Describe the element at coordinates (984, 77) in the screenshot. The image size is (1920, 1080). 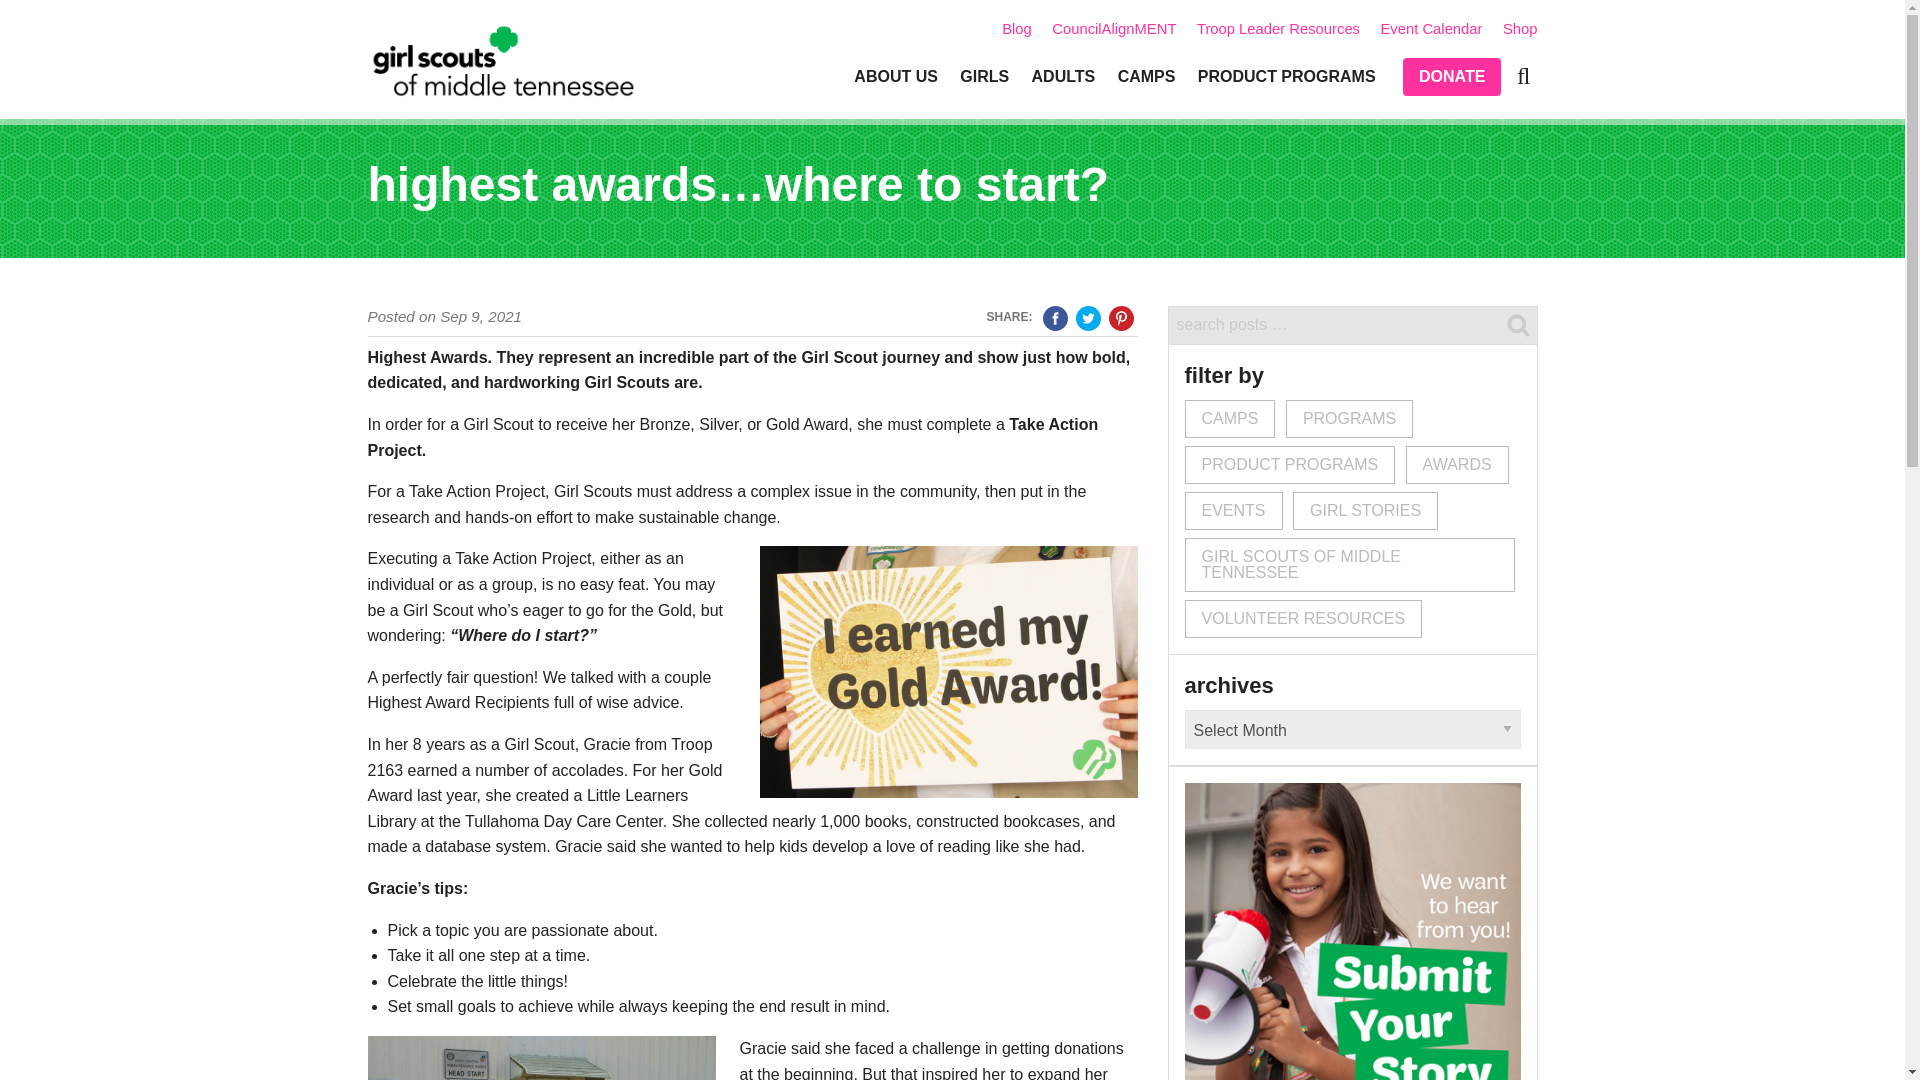
I see `GIRLS` at that location.